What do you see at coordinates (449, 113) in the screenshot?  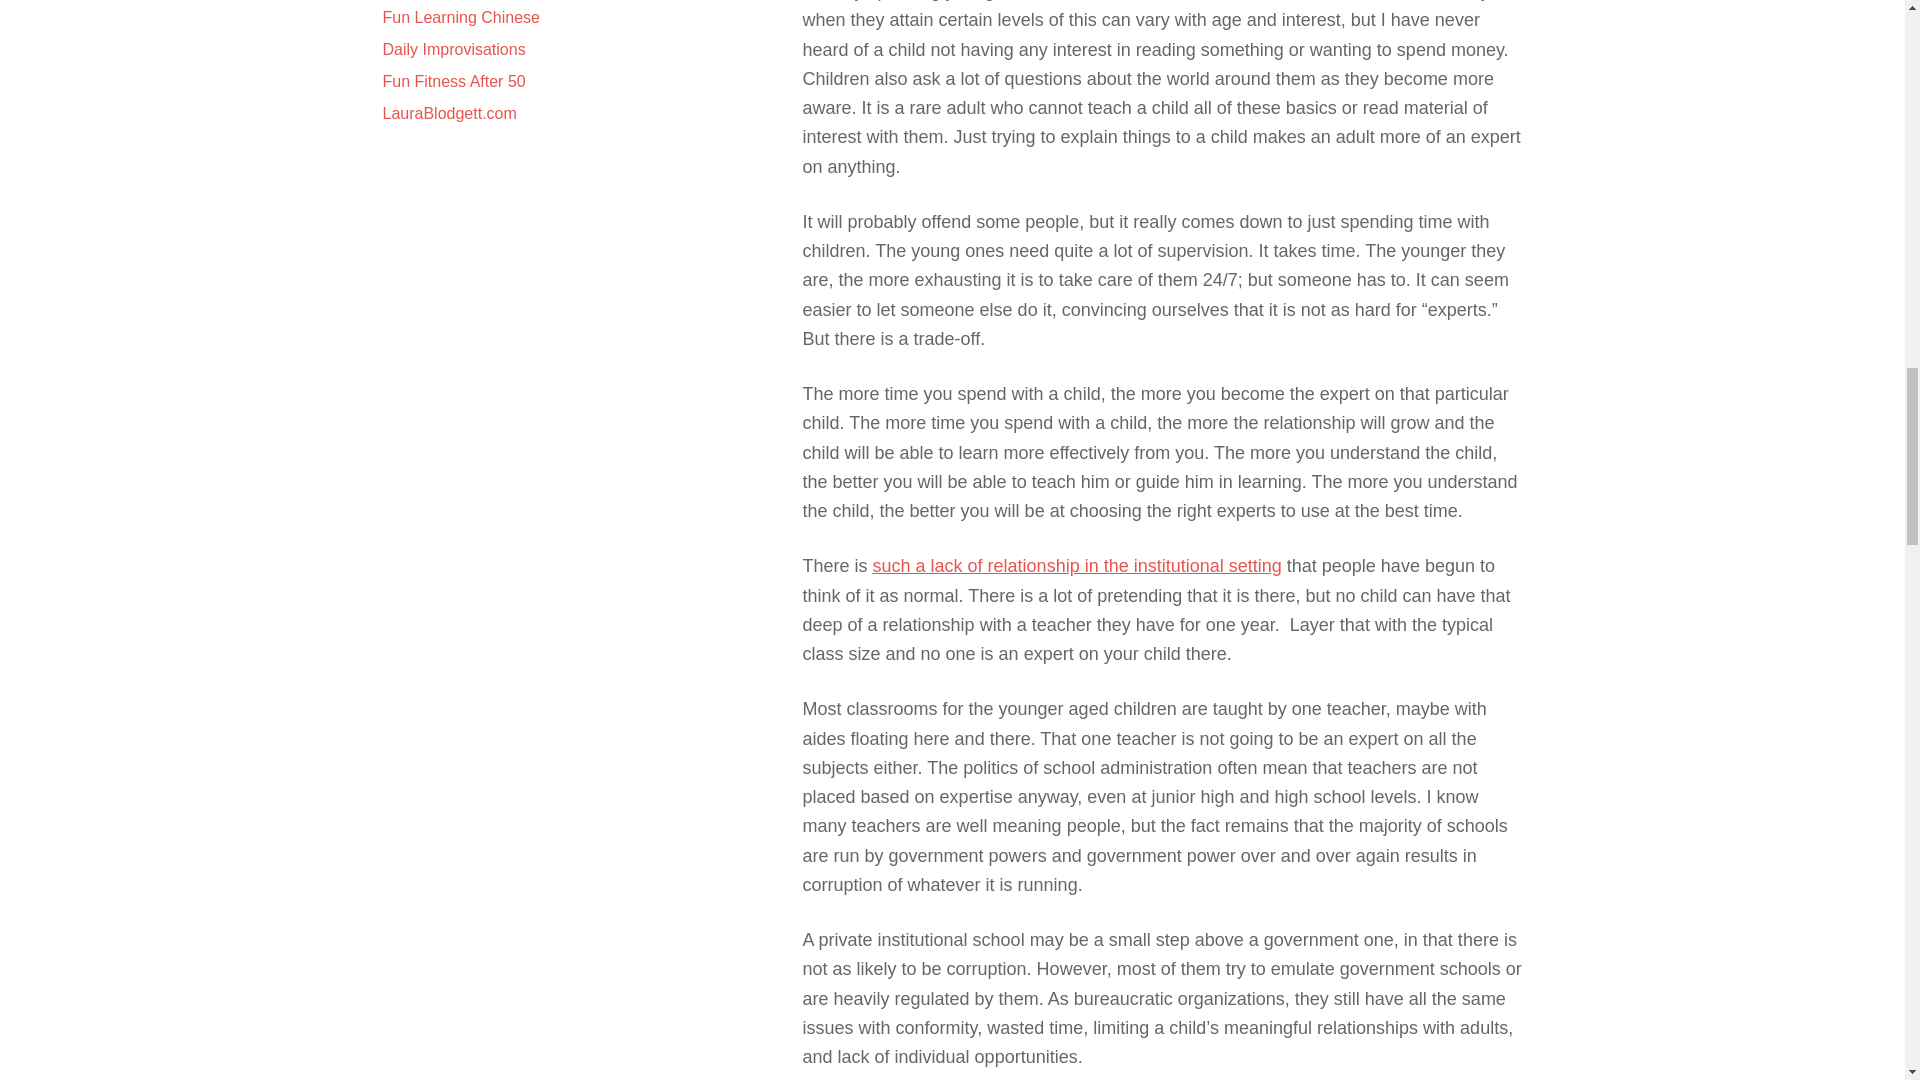 I see `LauraBlodgett.com` at bounding box center [449, 113].